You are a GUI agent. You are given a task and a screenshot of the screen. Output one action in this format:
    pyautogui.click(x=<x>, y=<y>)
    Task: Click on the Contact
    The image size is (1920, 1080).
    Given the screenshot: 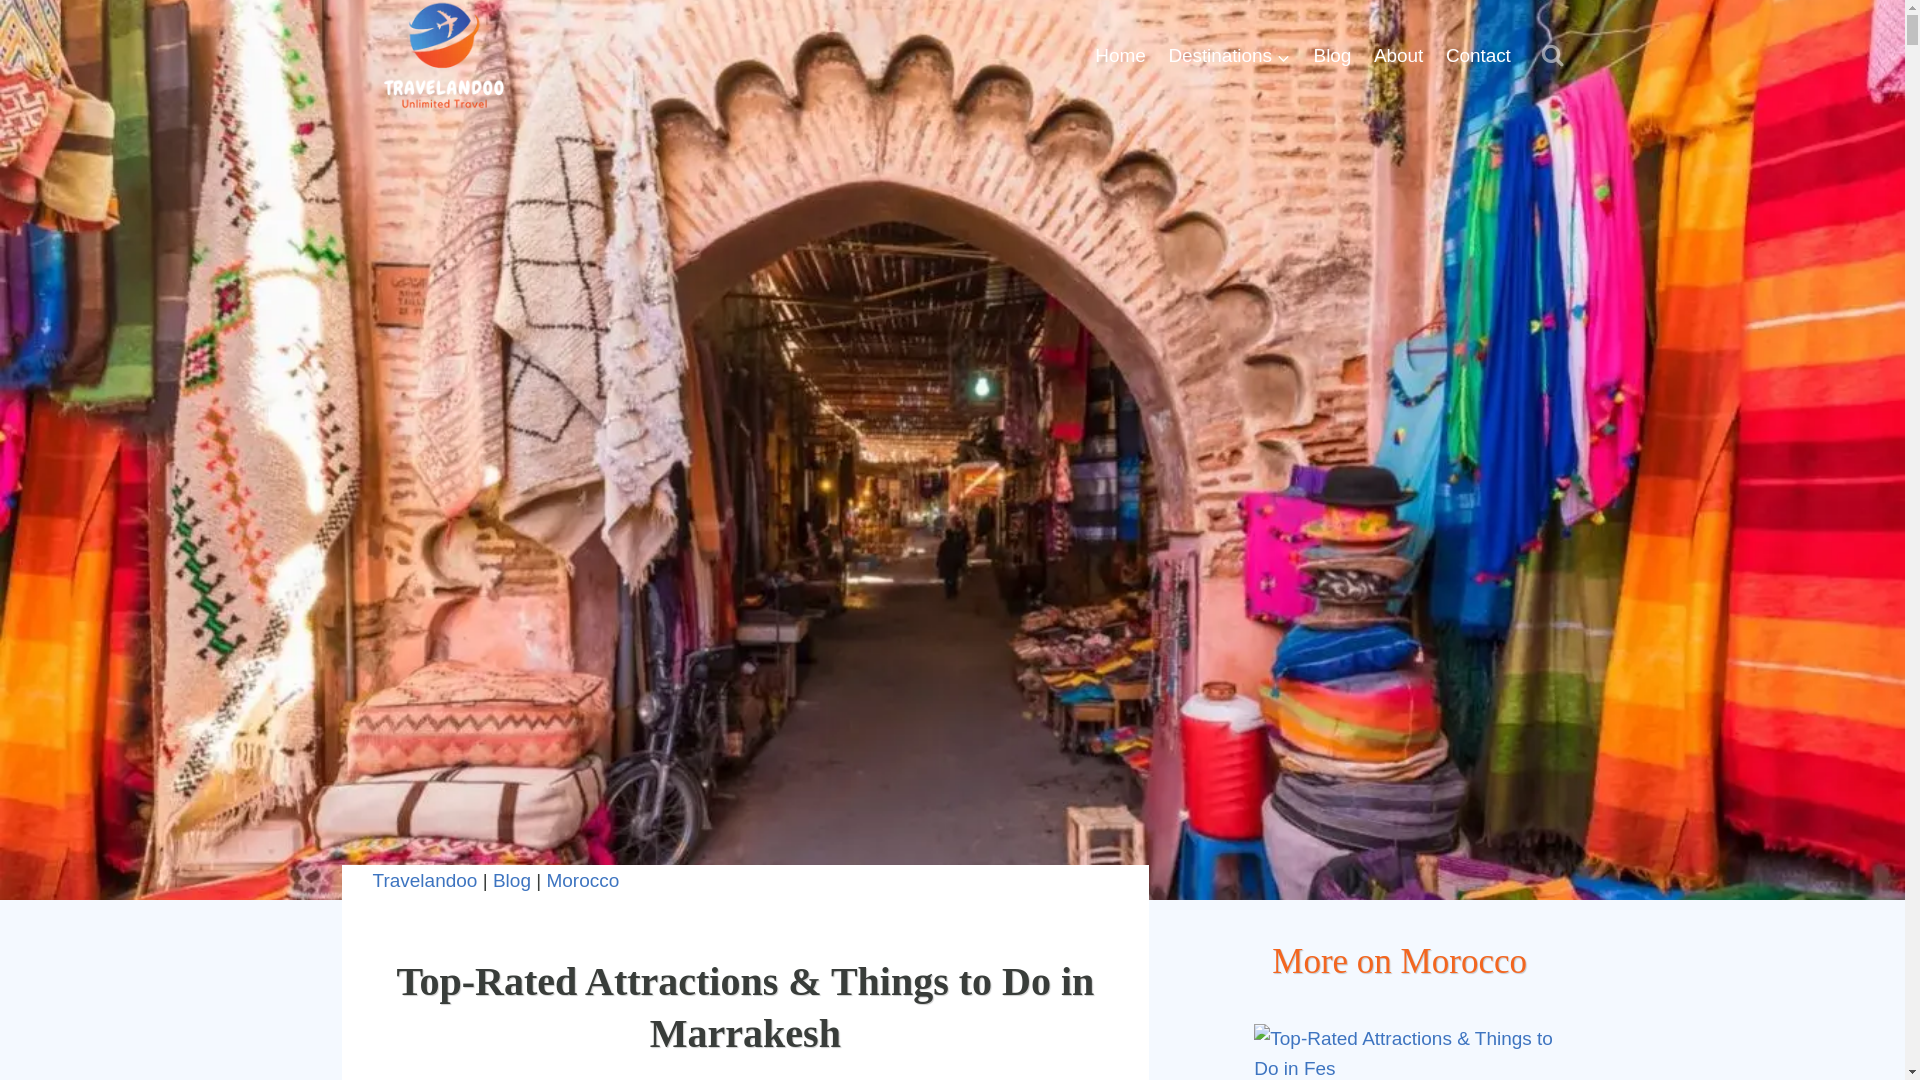 What is the action you would take?
    pyautogui.click(x=1478, y=56)
    